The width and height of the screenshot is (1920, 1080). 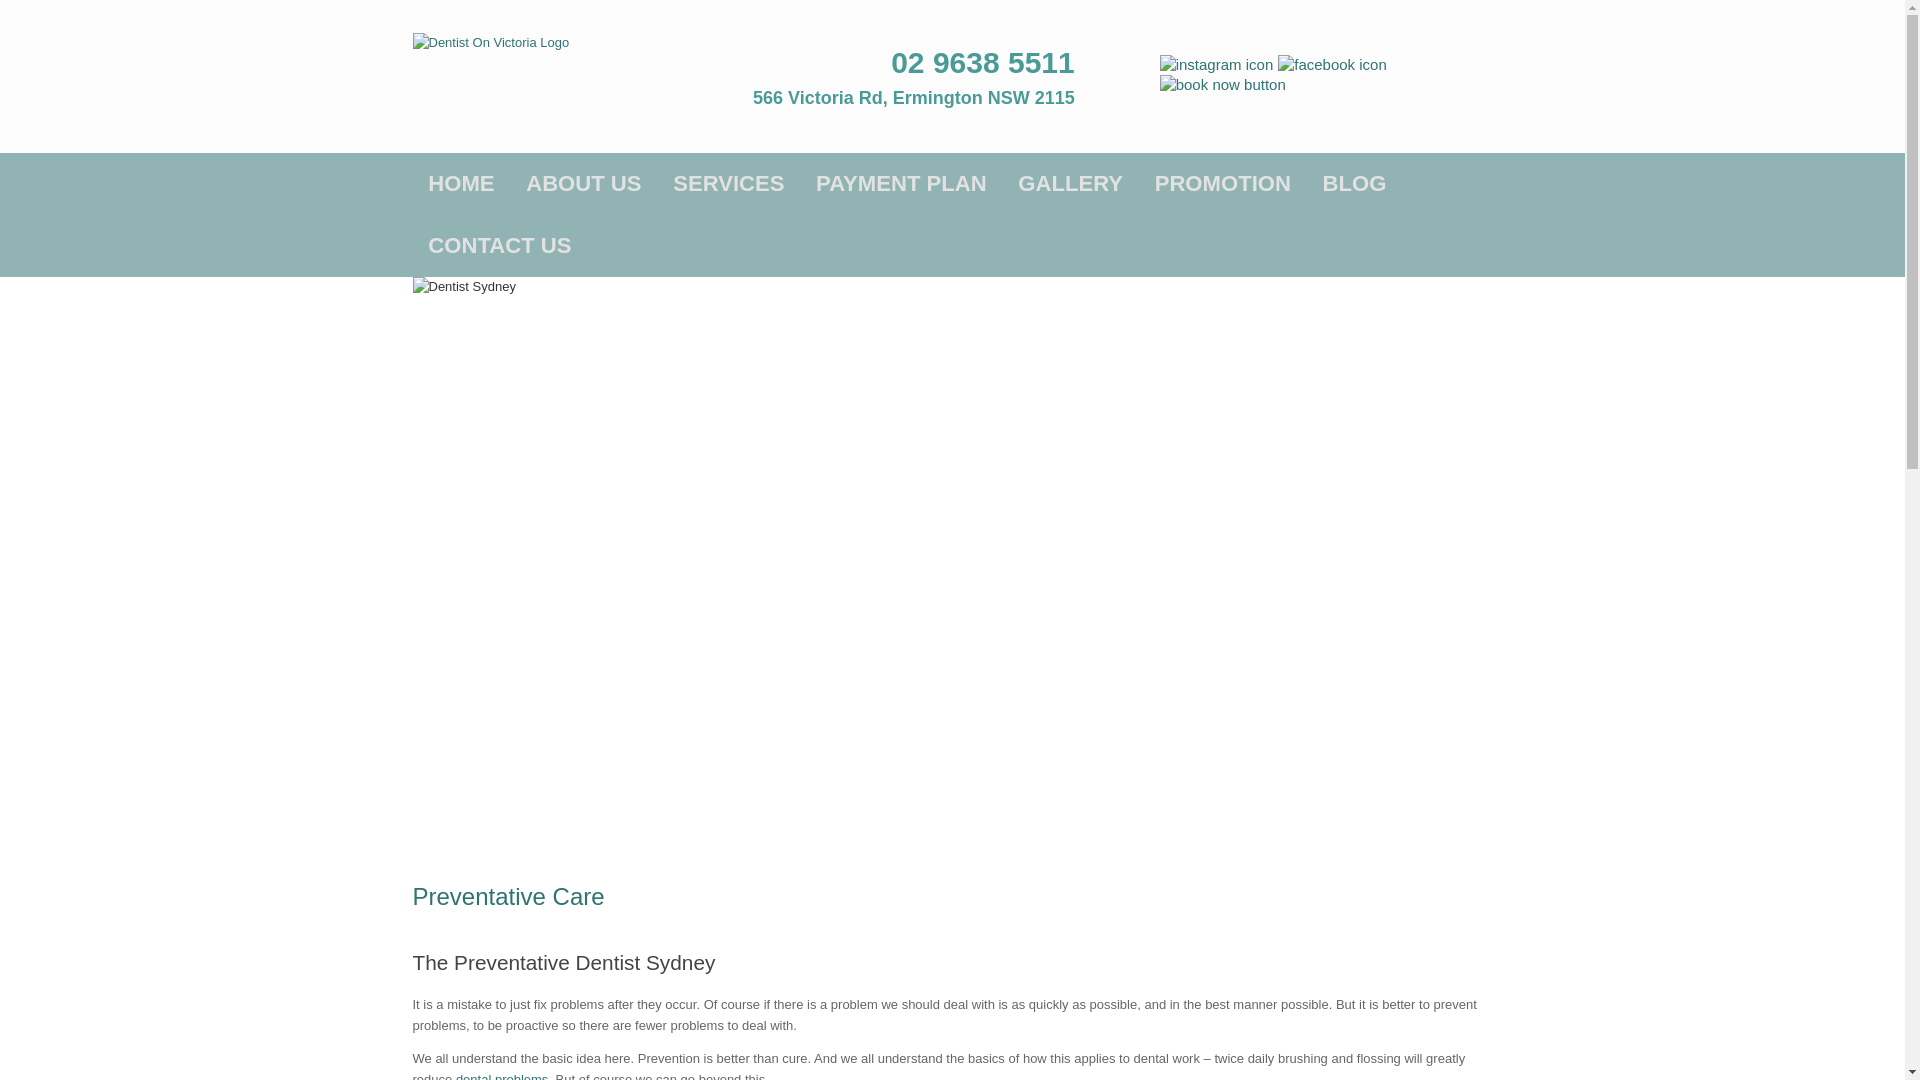 What do you see at coordinates (460, 182) in the screenshot?
I see `HOME` at bounding box center [460, 182].